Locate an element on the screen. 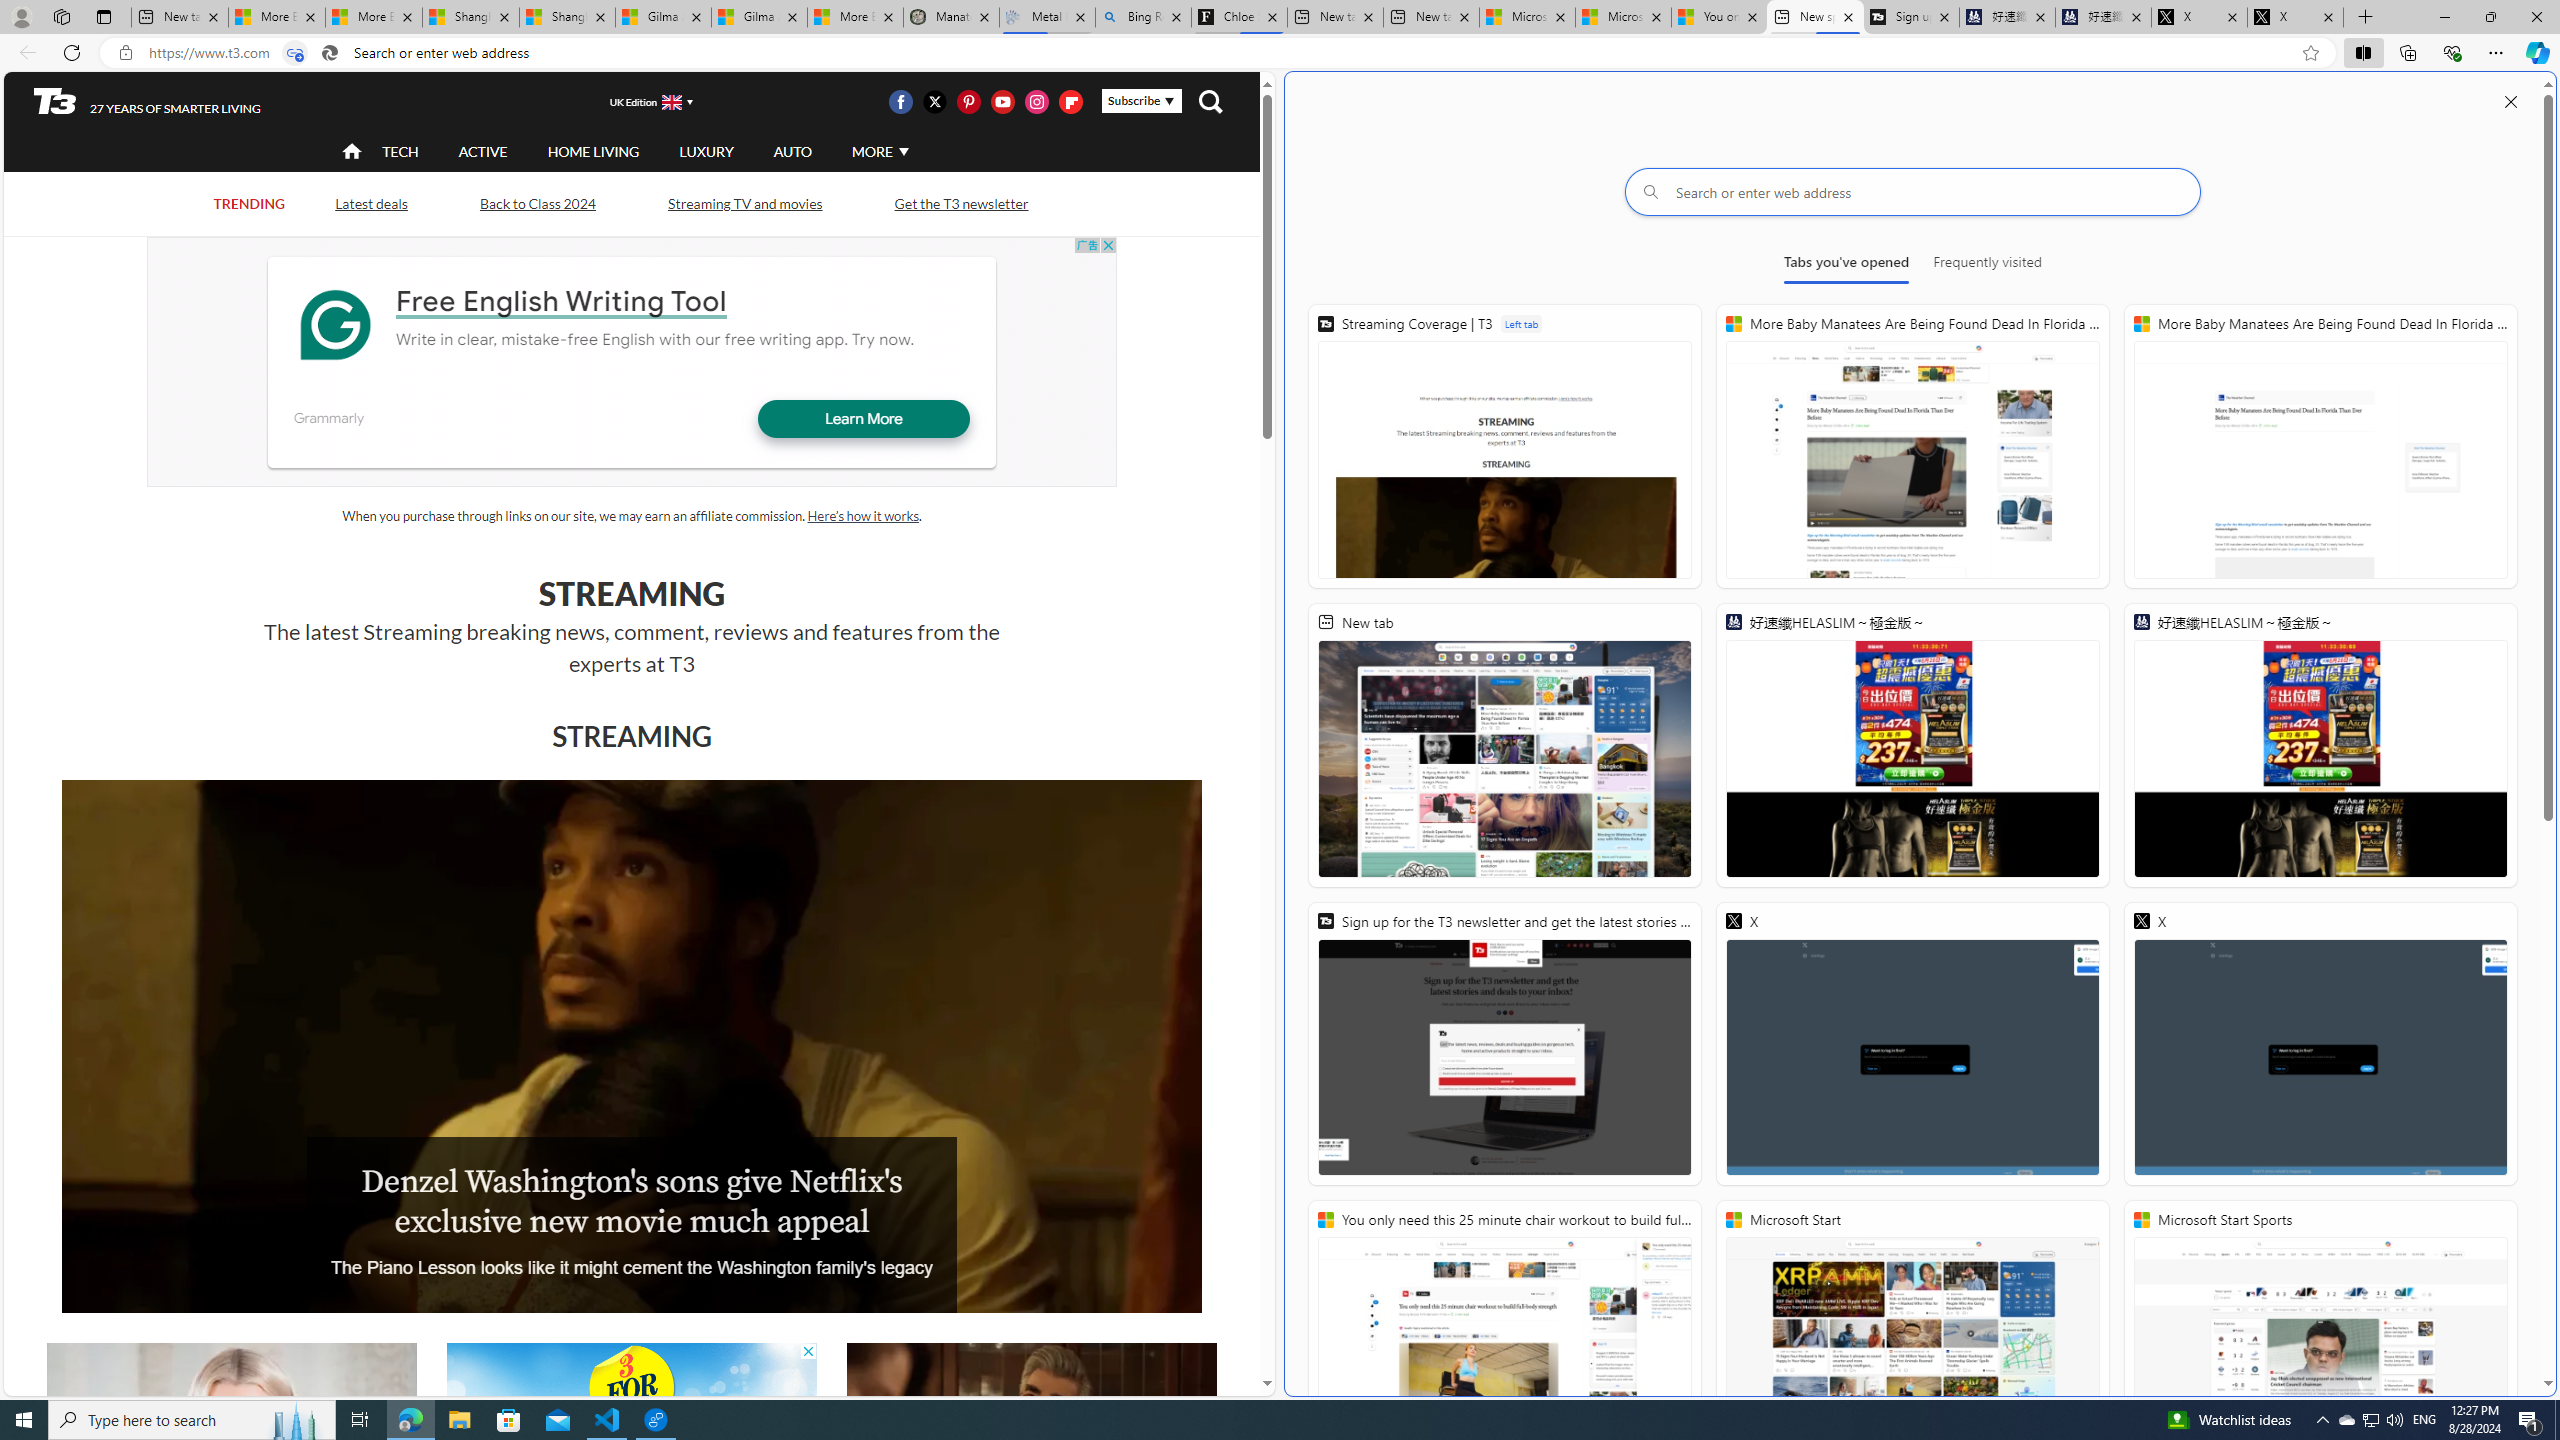 This screenshot has width=2560, height=1440. Only Murders in the Building S4 is located at coordinates (1030, 1448).